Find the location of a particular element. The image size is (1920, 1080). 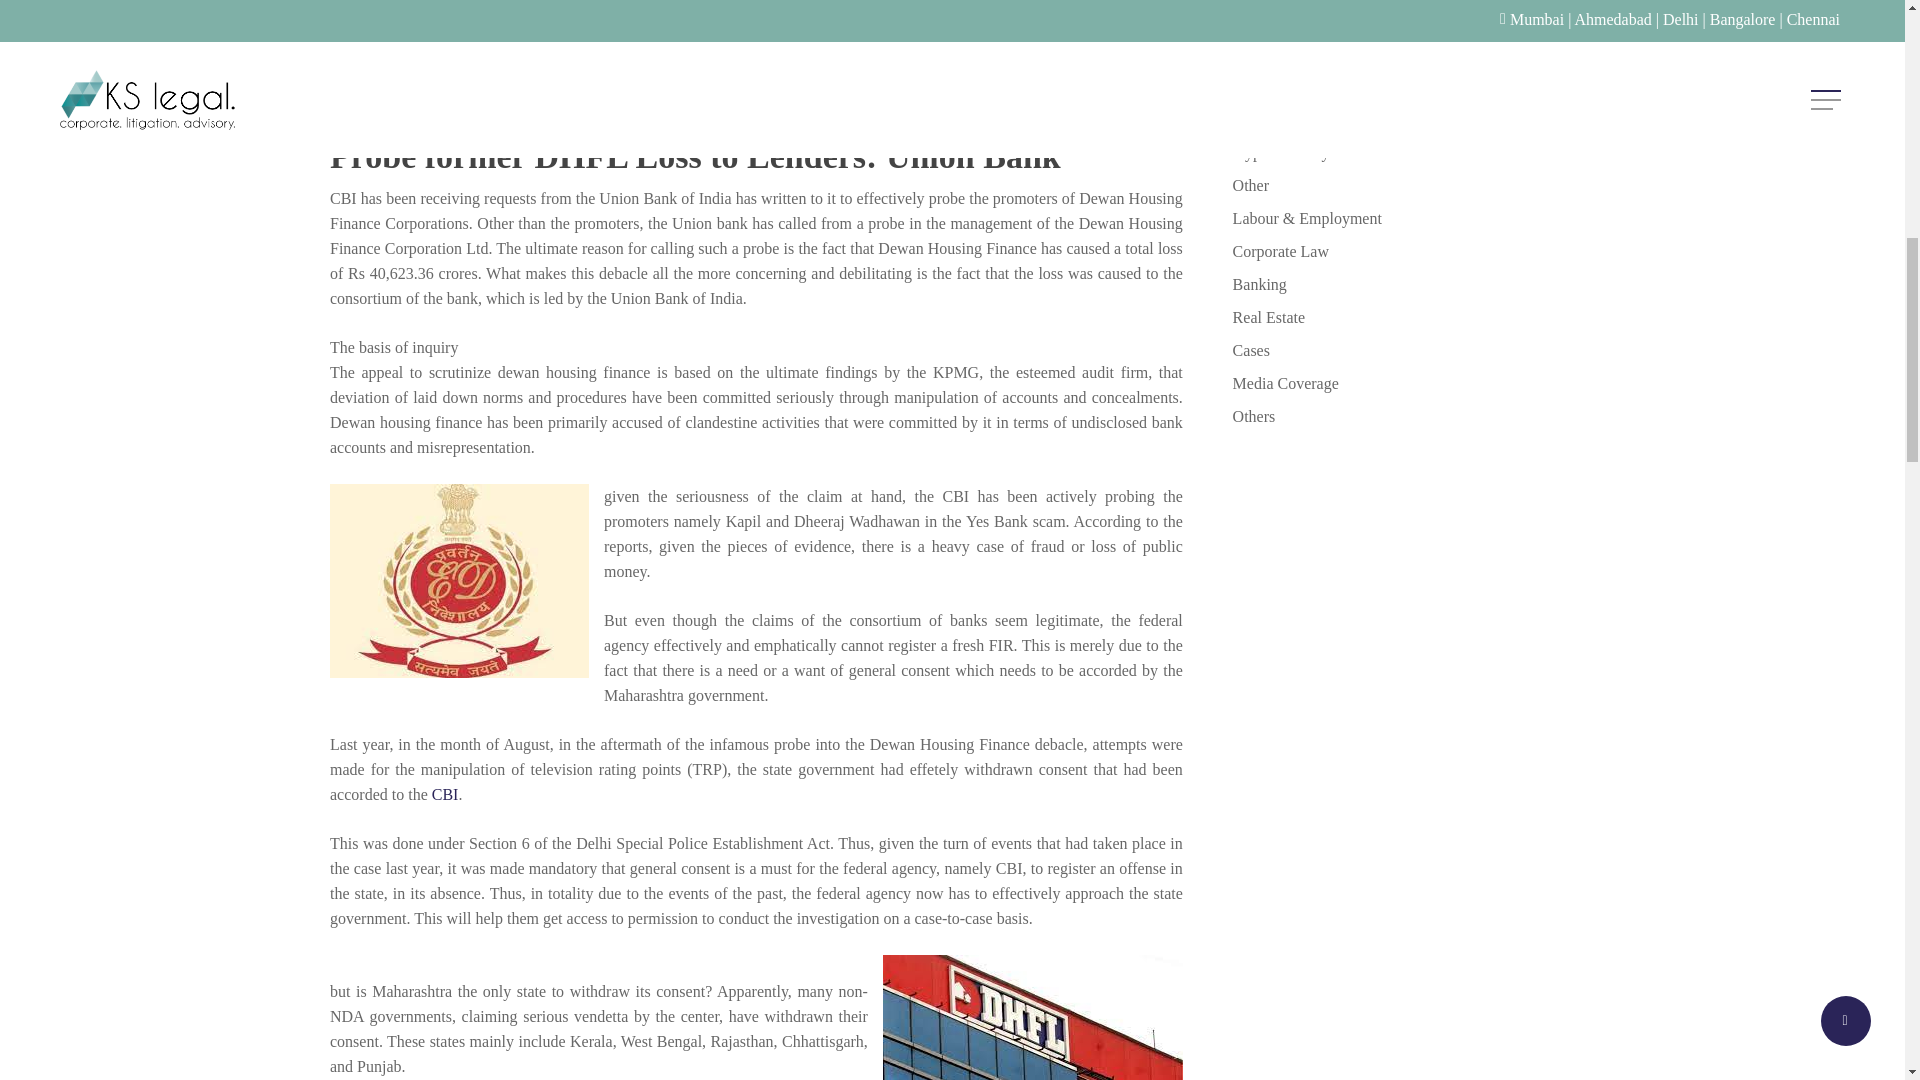

Media Coverage is located at coordinates (1403, 384).